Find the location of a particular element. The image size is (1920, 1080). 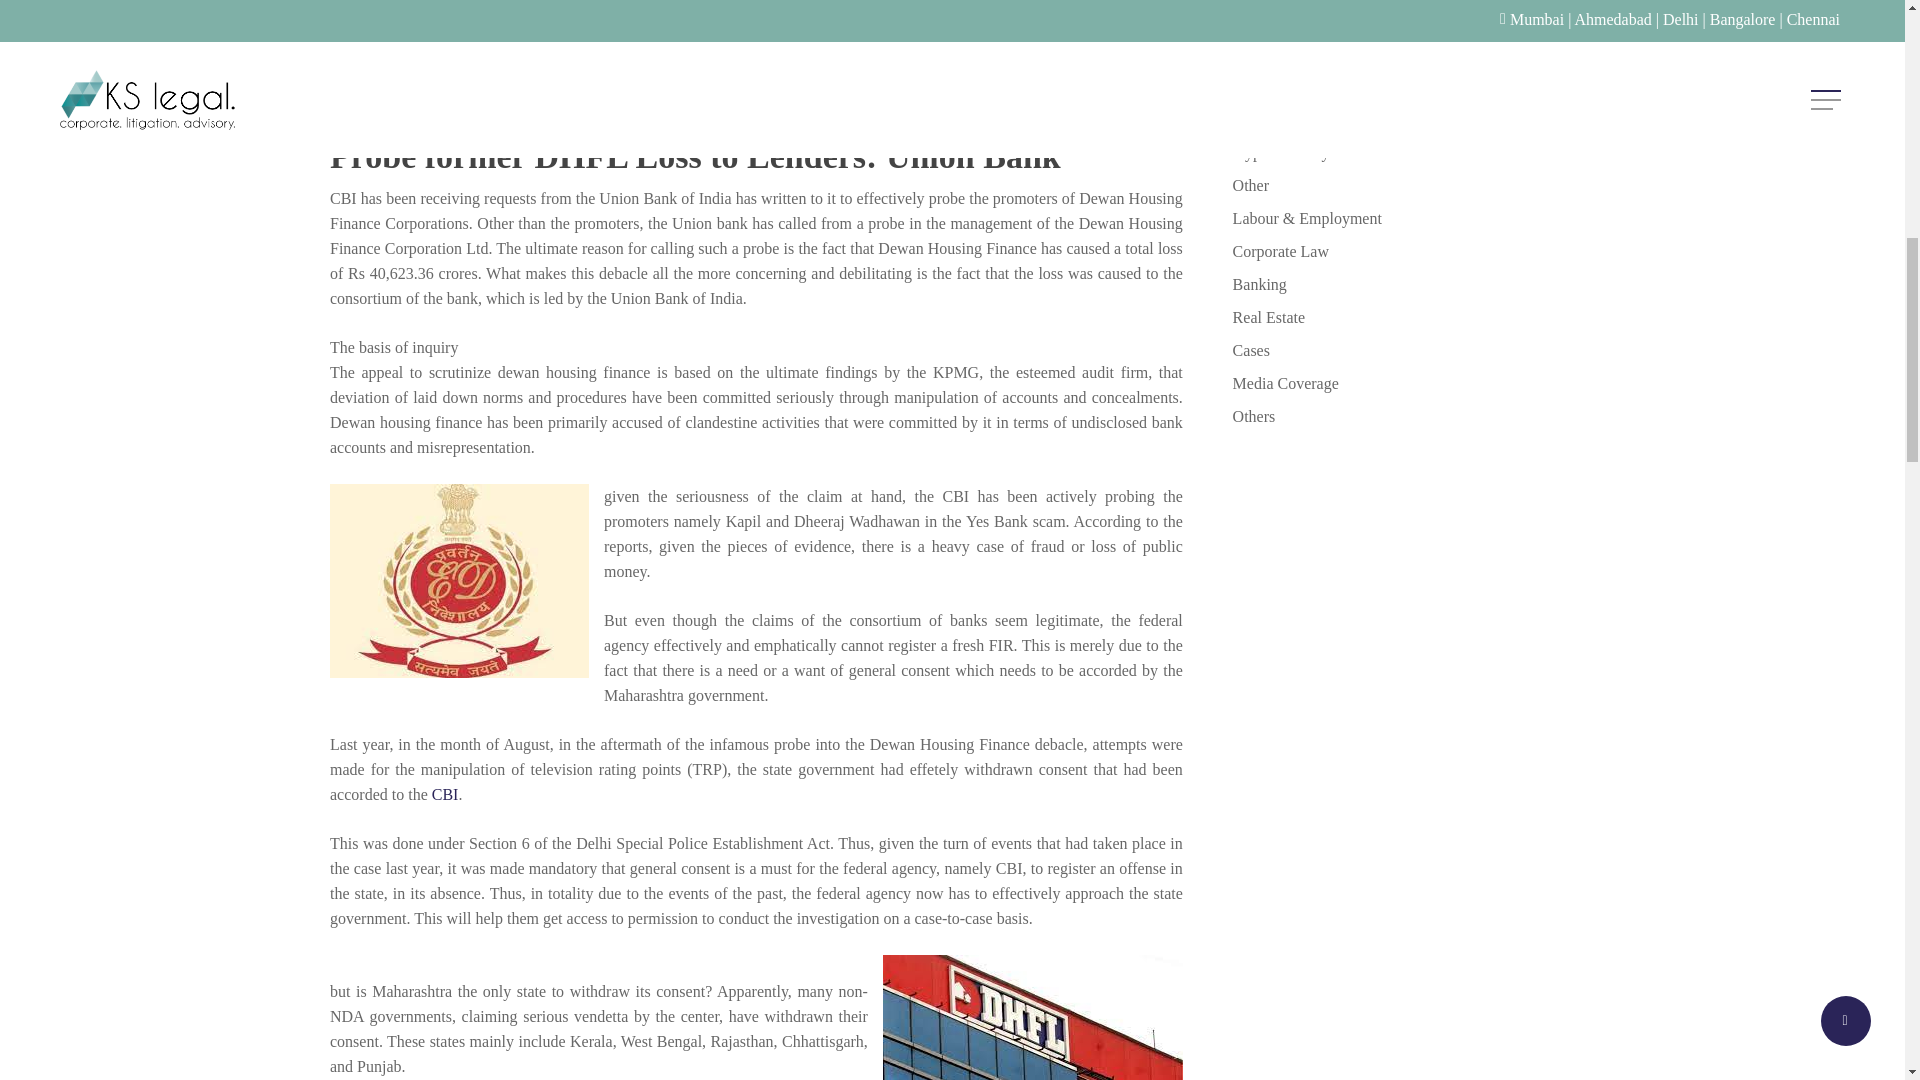

Media Coverage is located at coordinates (1403, 384).